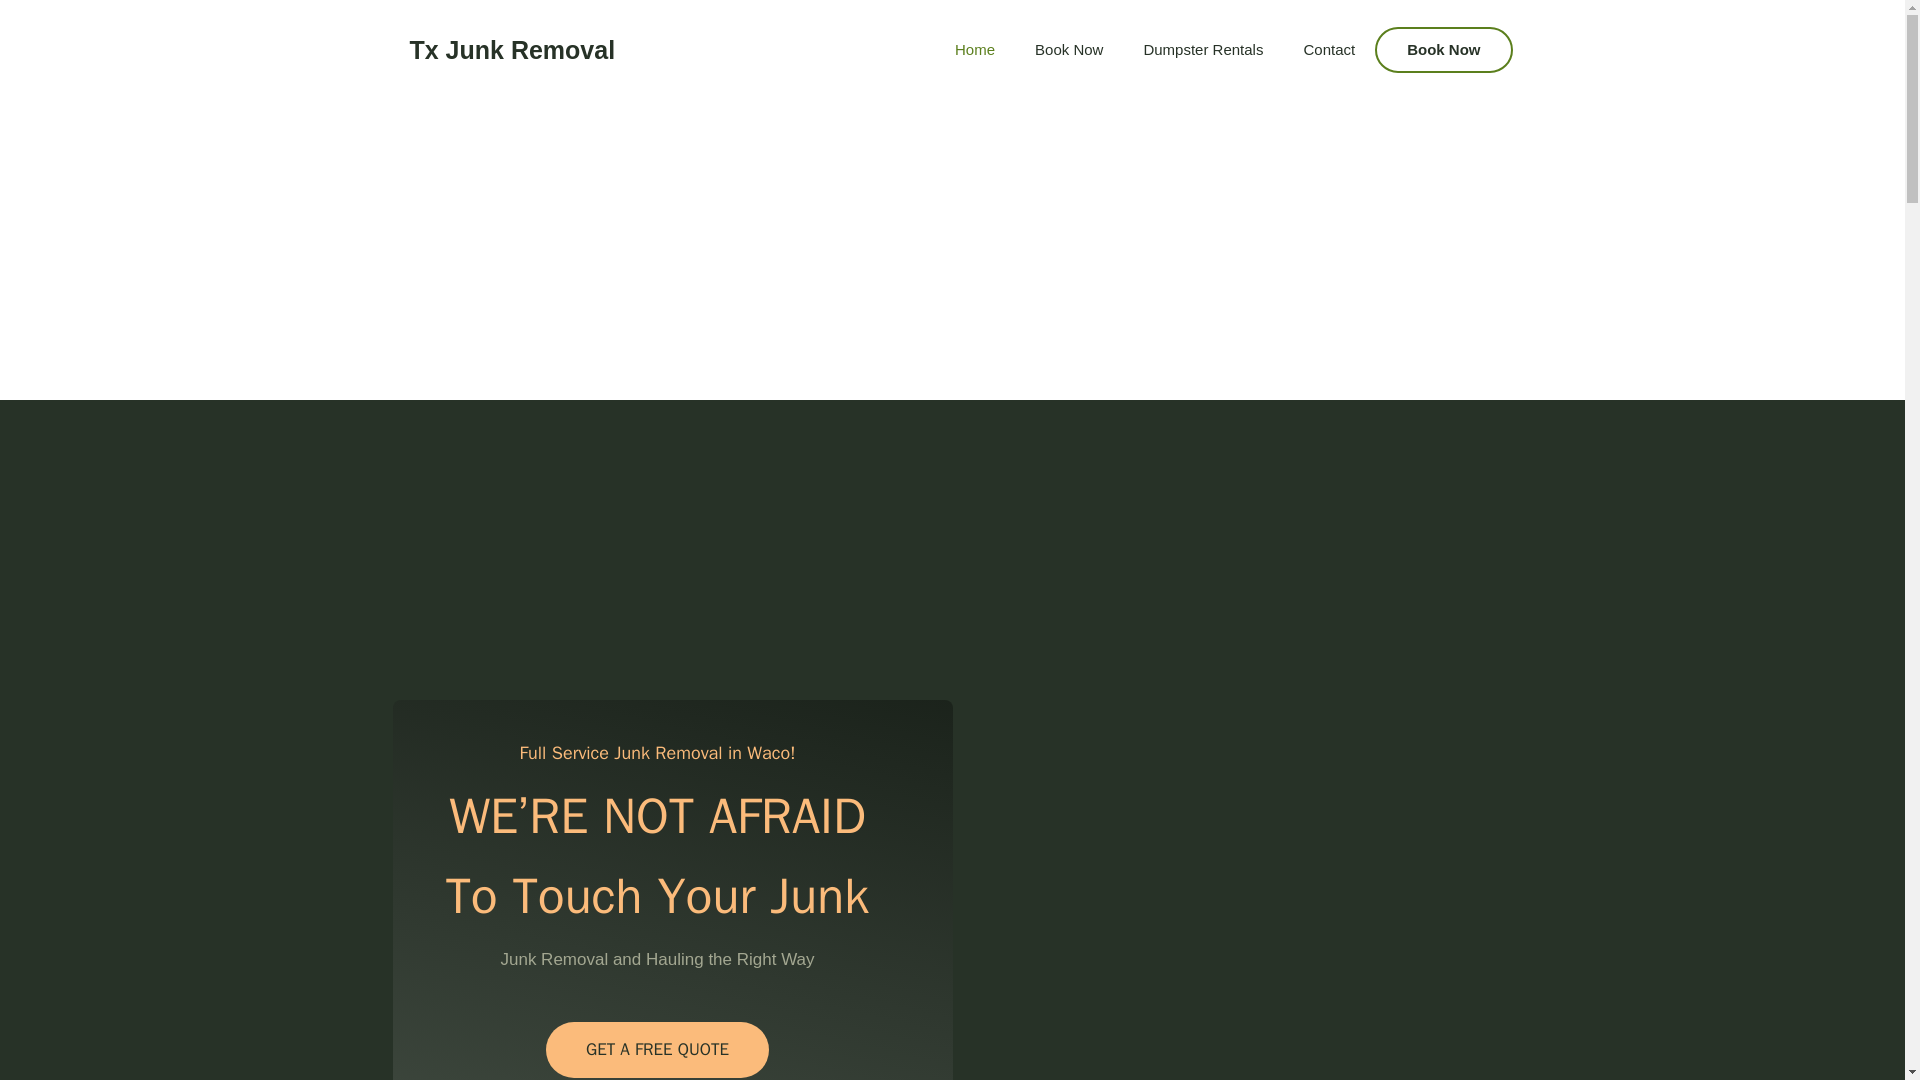 The image size is (1920, 1080). What do you see at coordinates (657, 1049) in the screenshot?
I see `GET A FREE QUOTE` at bounding box center [657, 1049].